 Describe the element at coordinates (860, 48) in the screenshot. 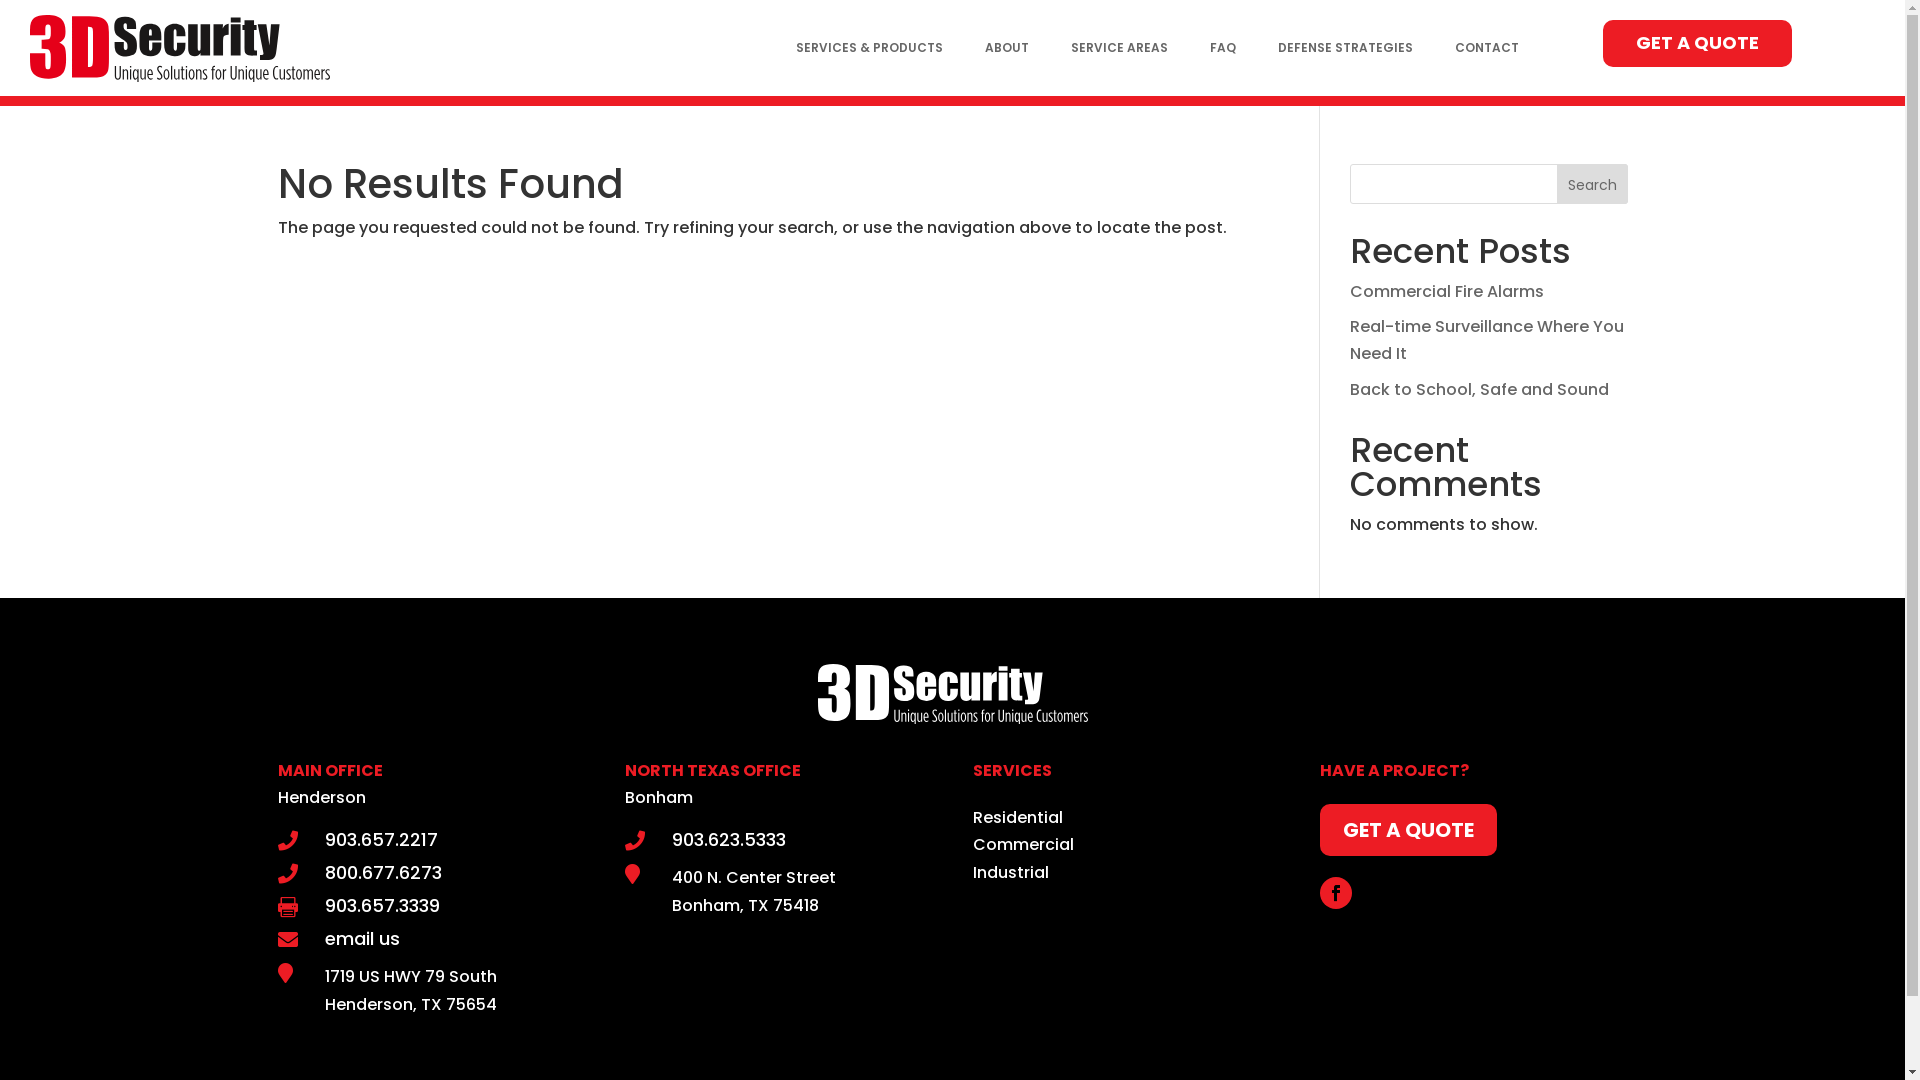

I see `SERVICES & PRODUCTS` at that location.